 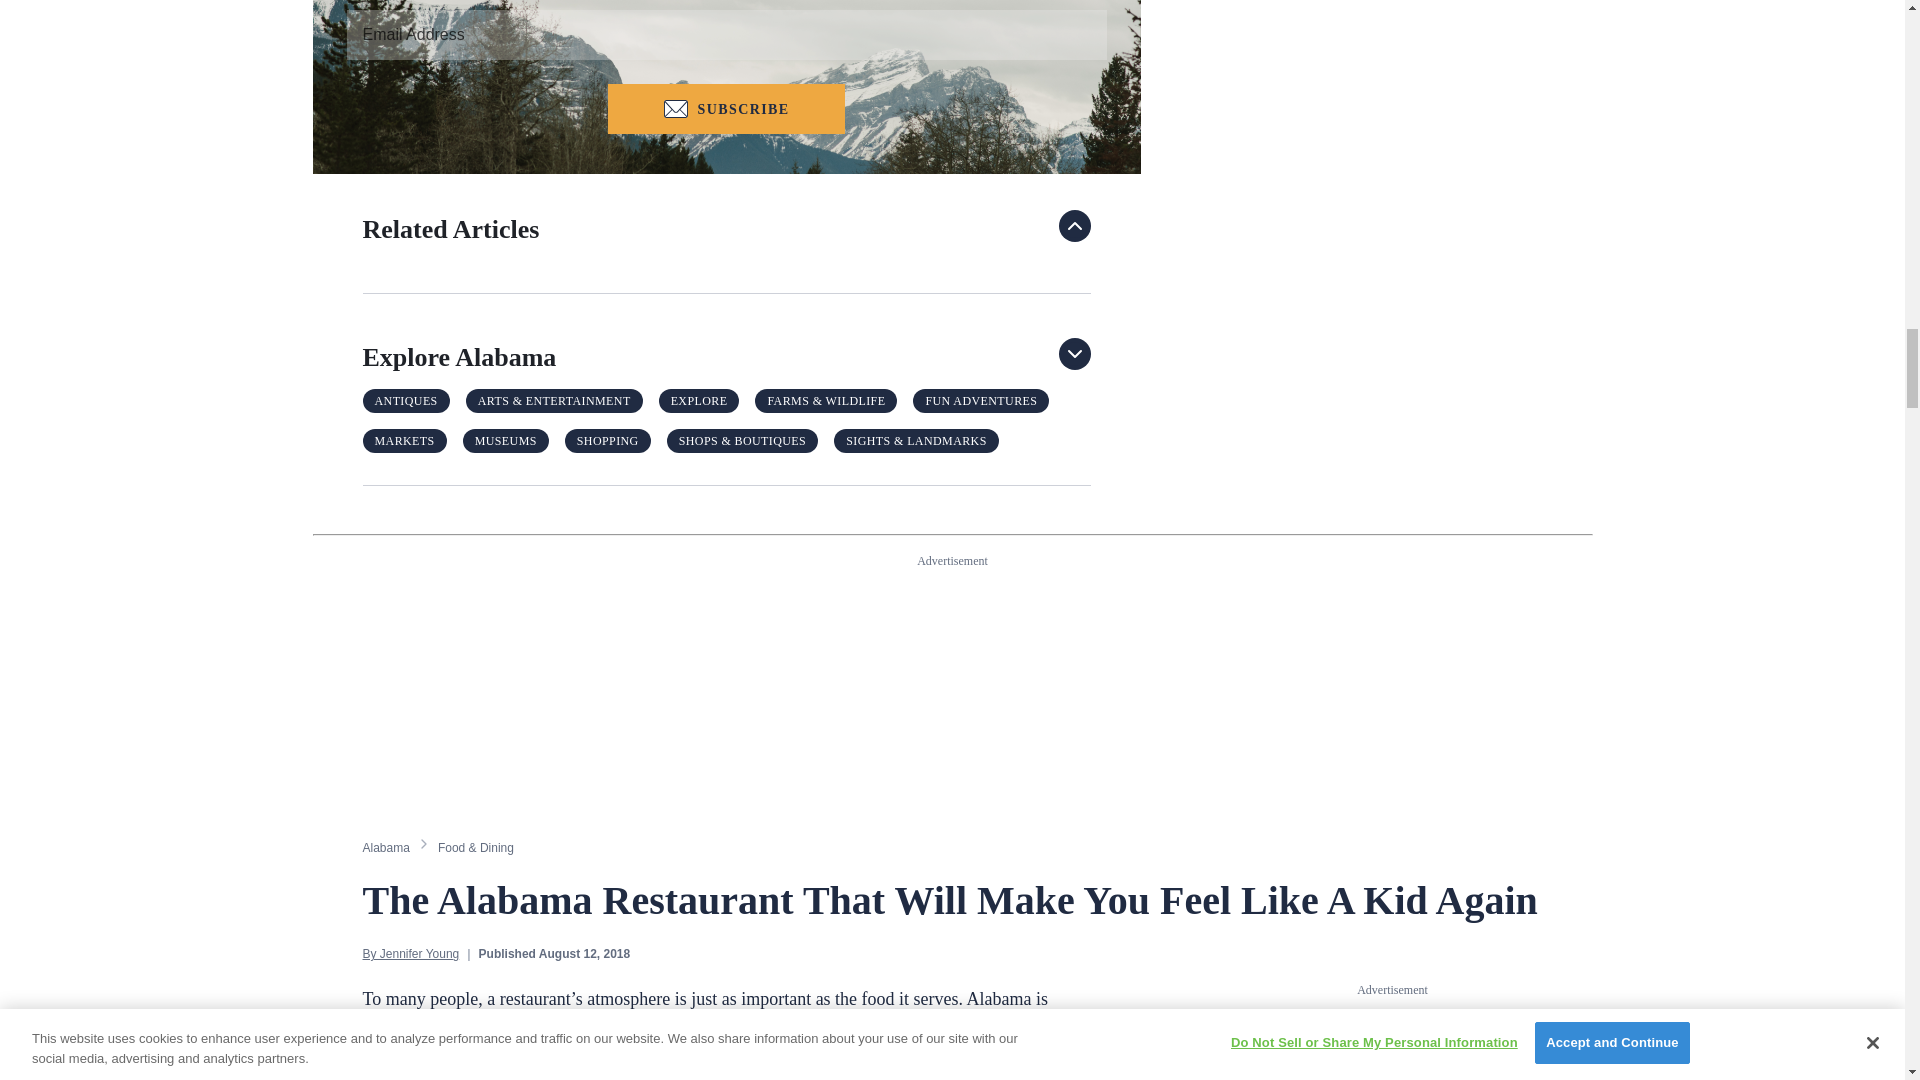 I want to click on Fun Adventures, so click(x=980, y=400).